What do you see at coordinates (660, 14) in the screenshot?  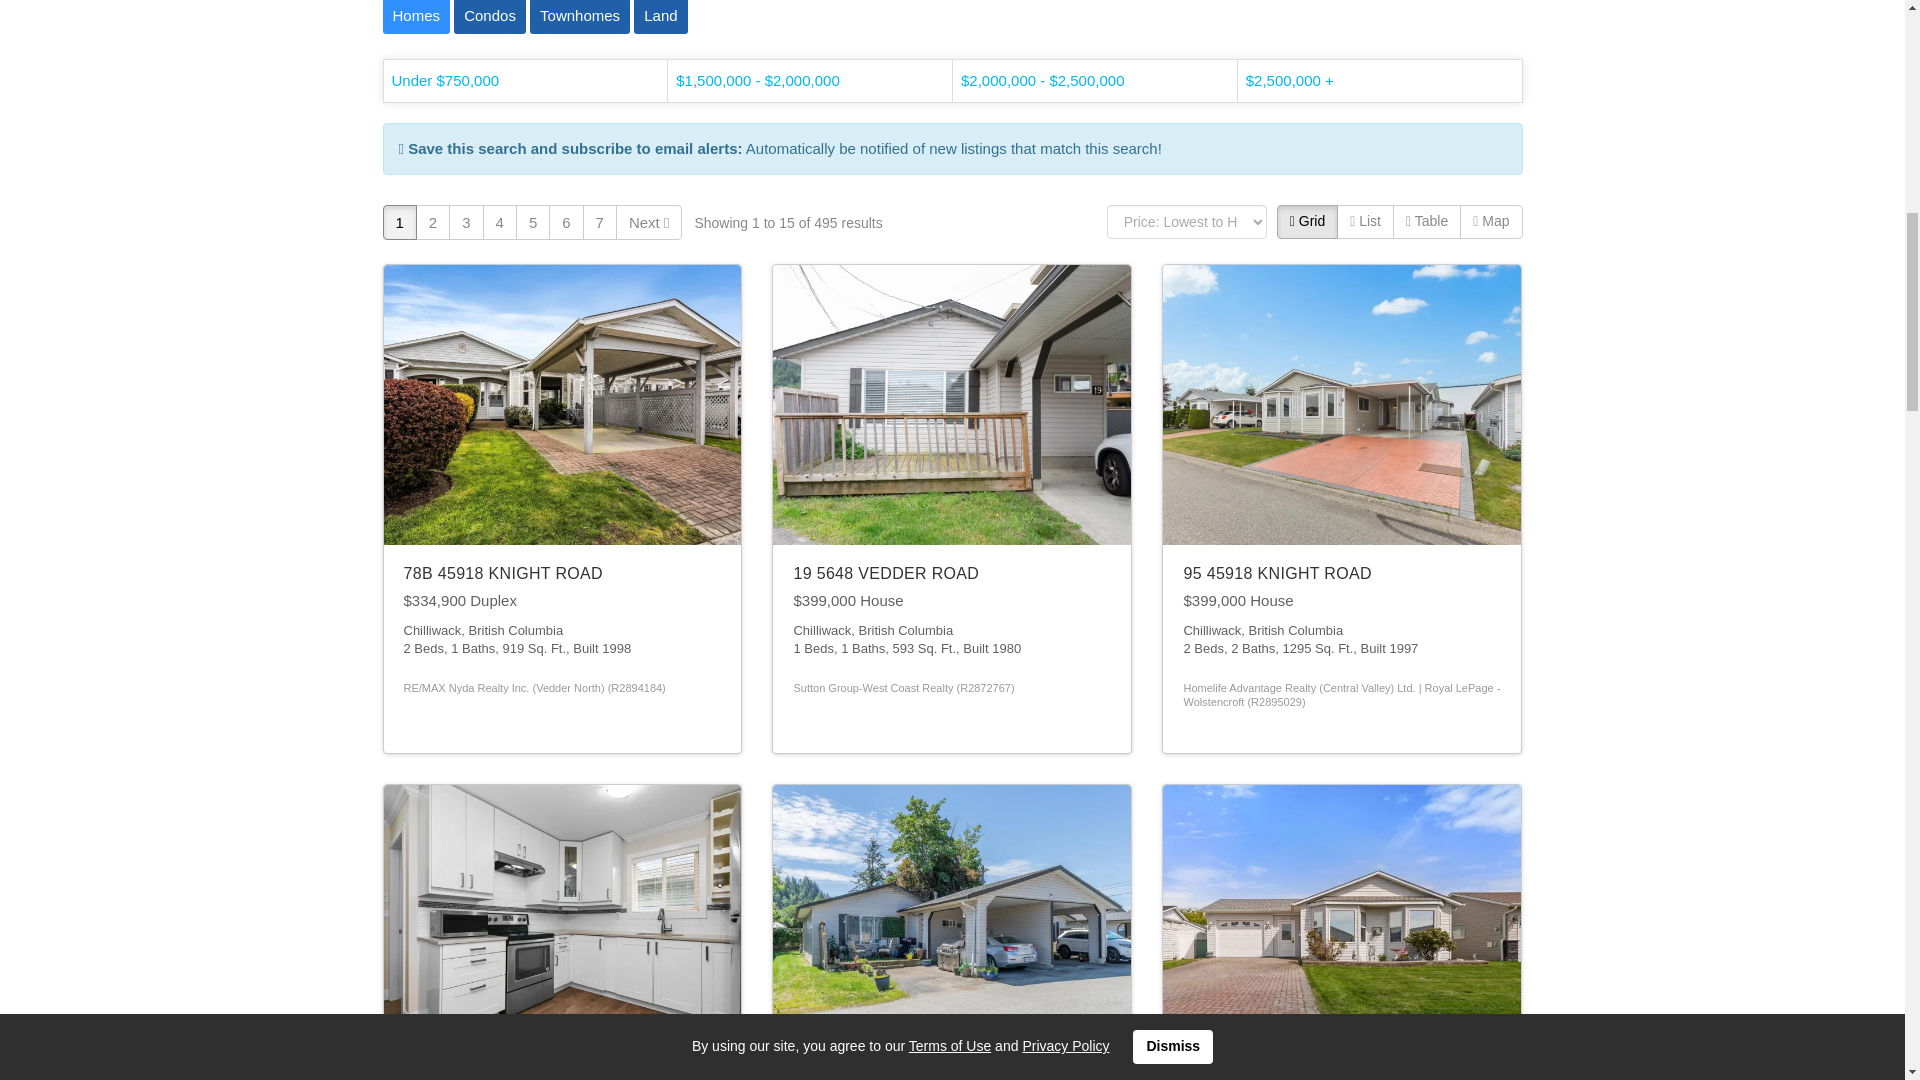 I see `Land` at bounding box center [660, 14].